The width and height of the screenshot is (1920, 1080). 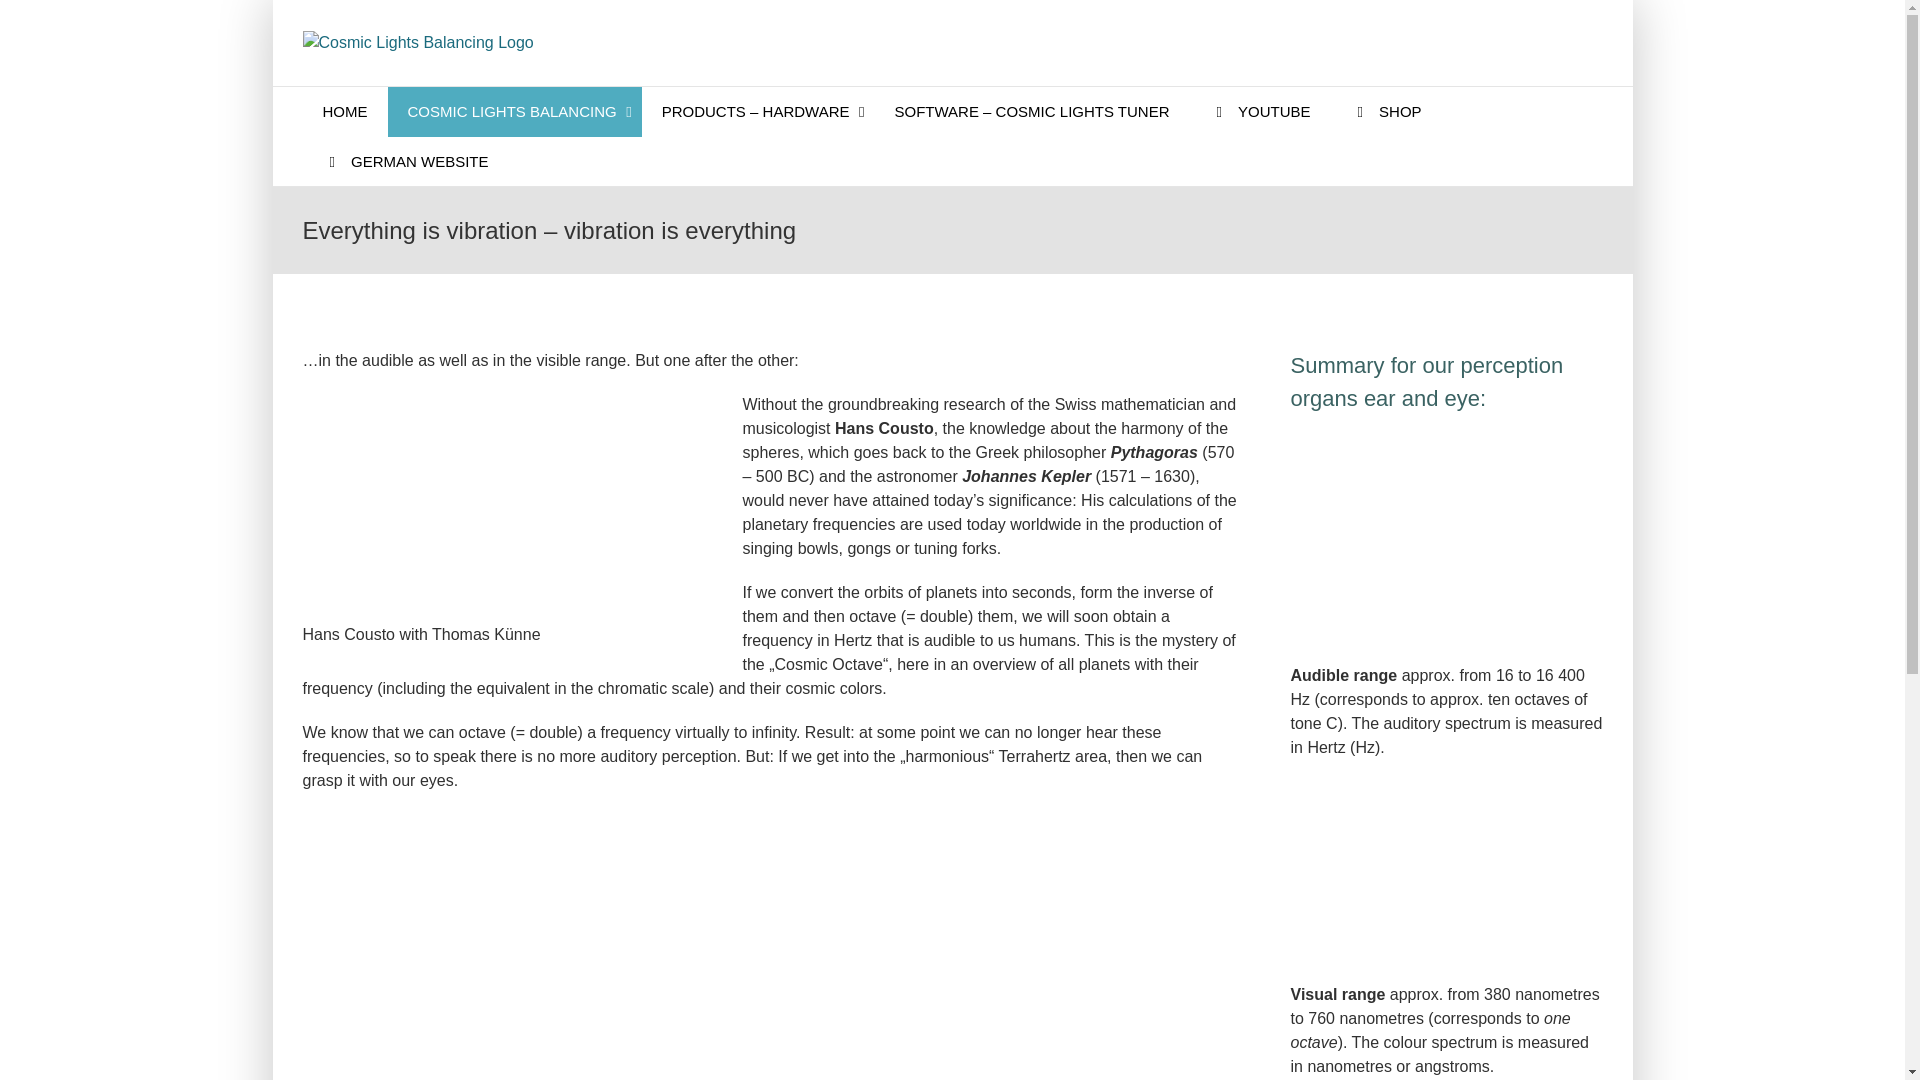 I want to click on GERMAN WEBSITE, so click(x=404, y=160).